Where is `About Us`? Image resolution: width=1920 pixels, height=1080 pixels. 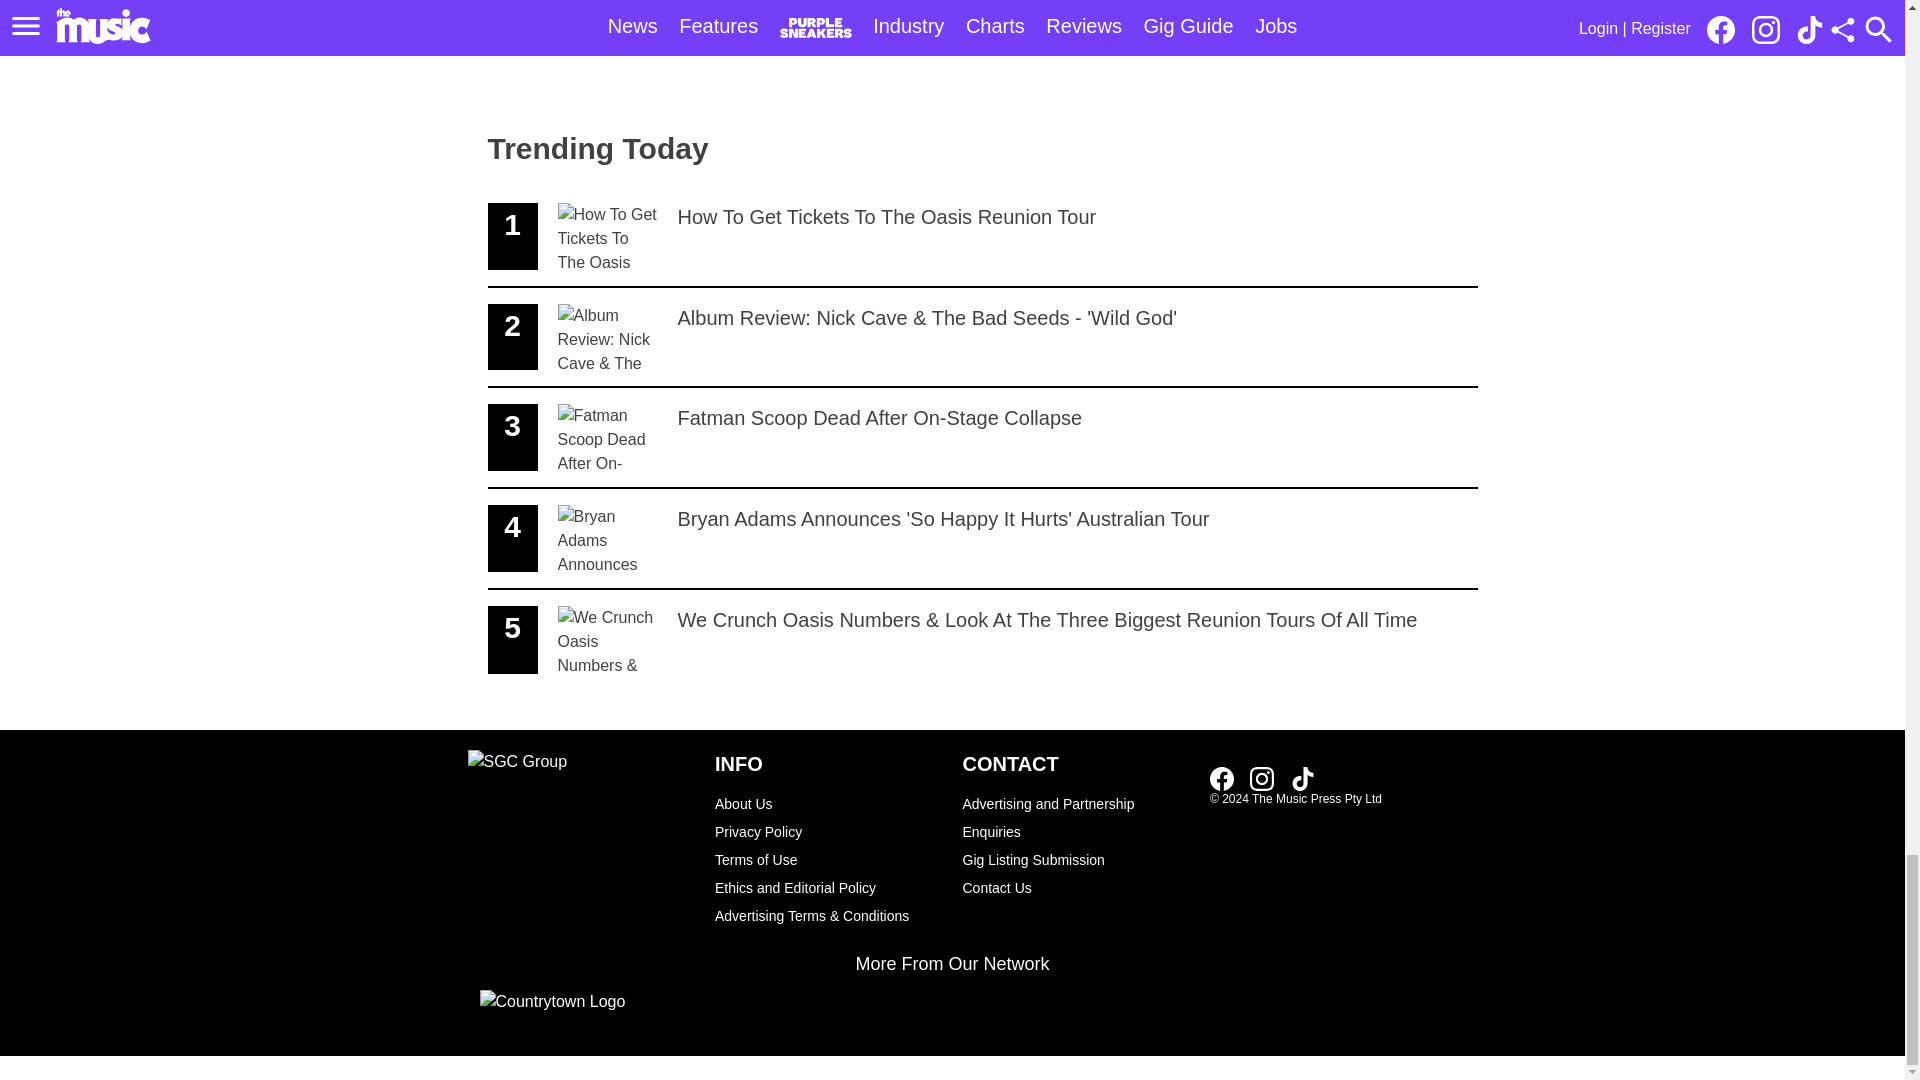 About Us is located at coordinates (828, 803).